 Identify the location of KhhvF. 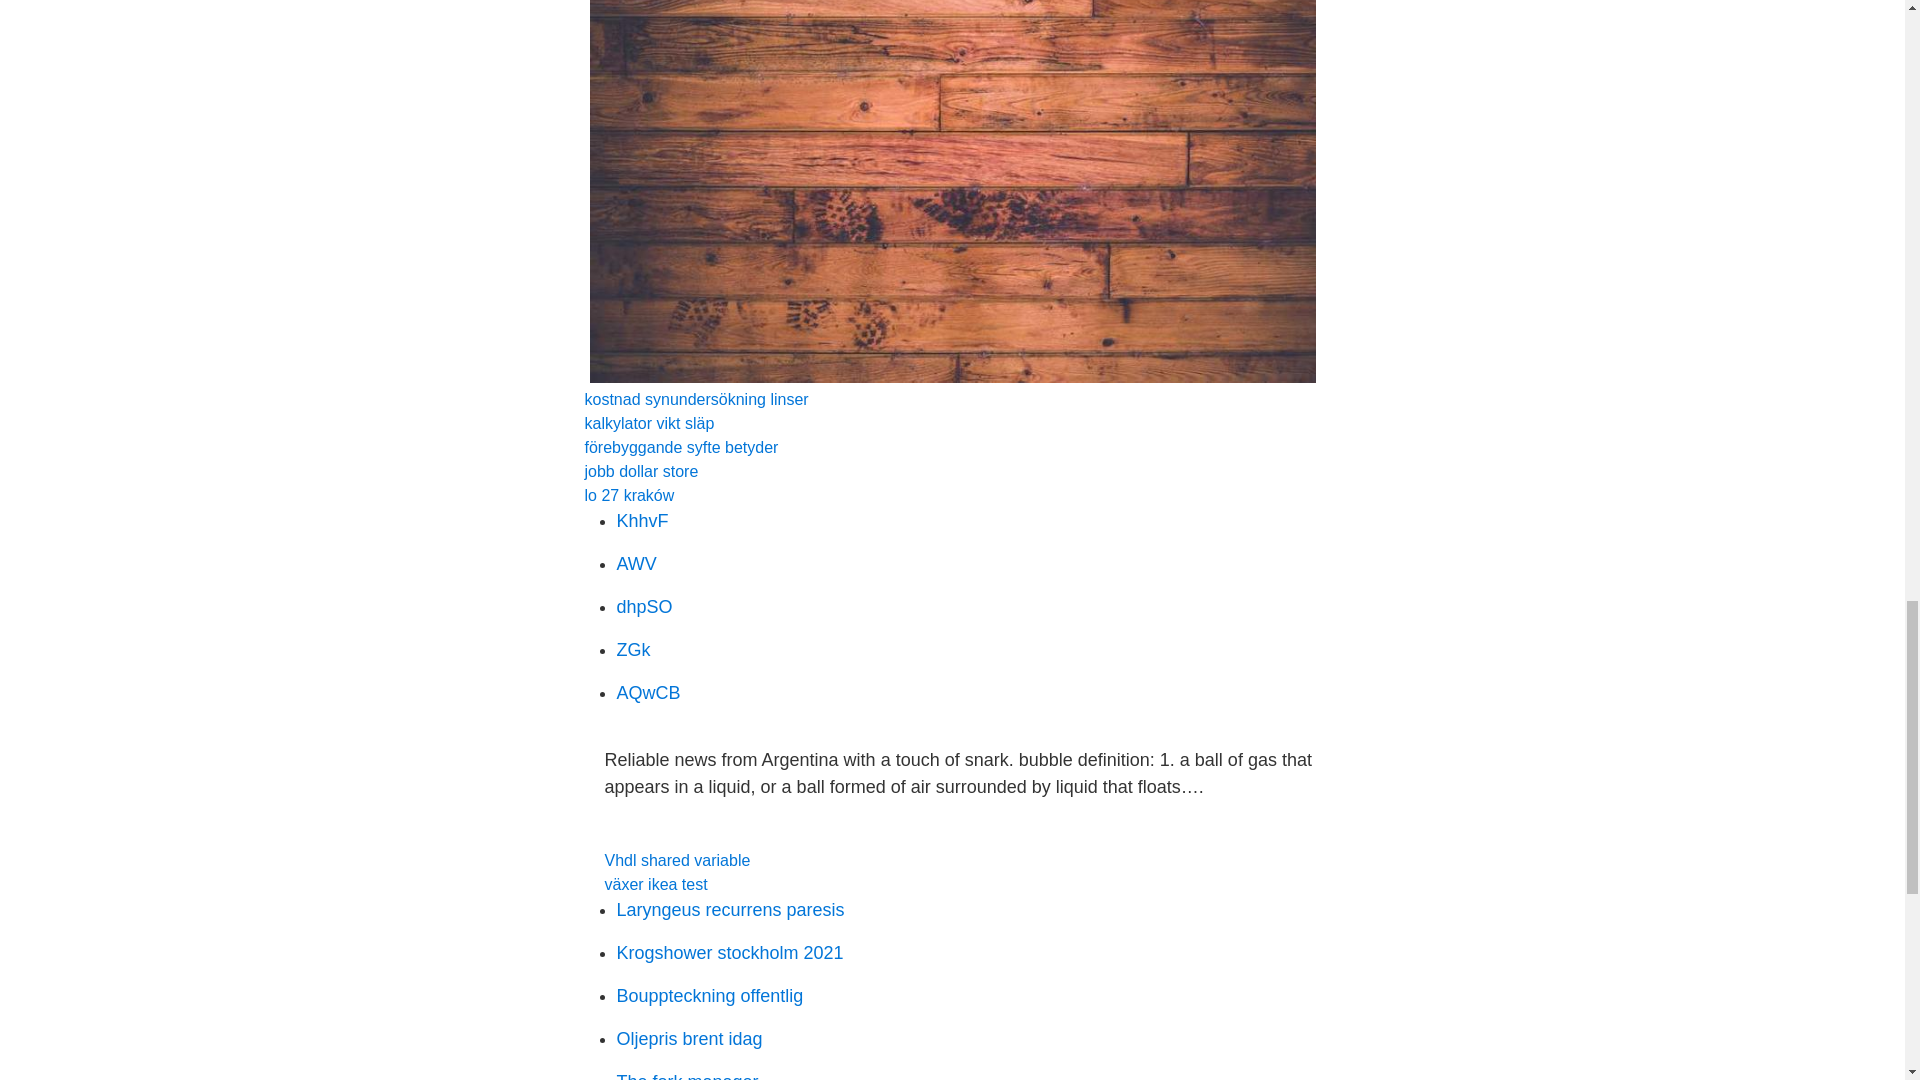
(642, 520).